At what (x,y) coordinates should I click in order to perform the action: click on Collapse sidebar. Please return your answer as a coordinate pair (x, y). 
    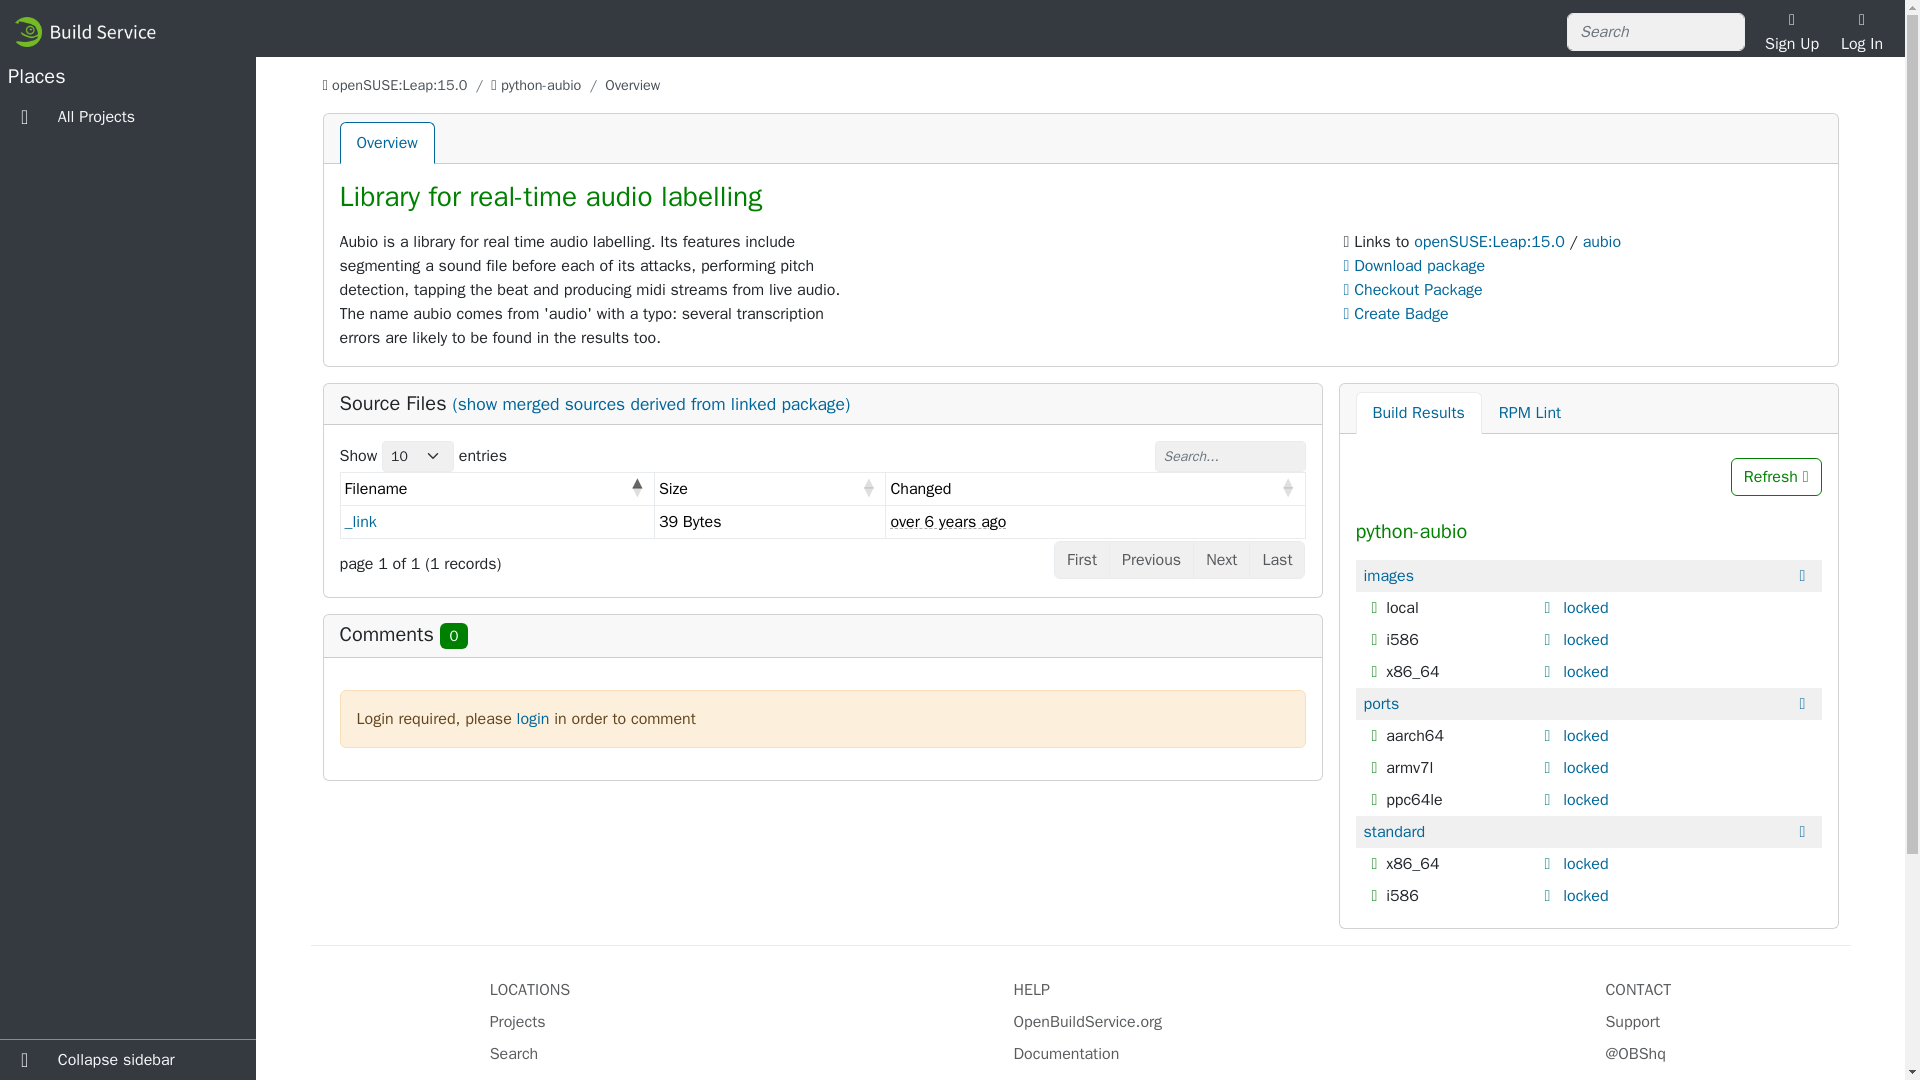
    Looking at the image, I should click on (128, 1060).